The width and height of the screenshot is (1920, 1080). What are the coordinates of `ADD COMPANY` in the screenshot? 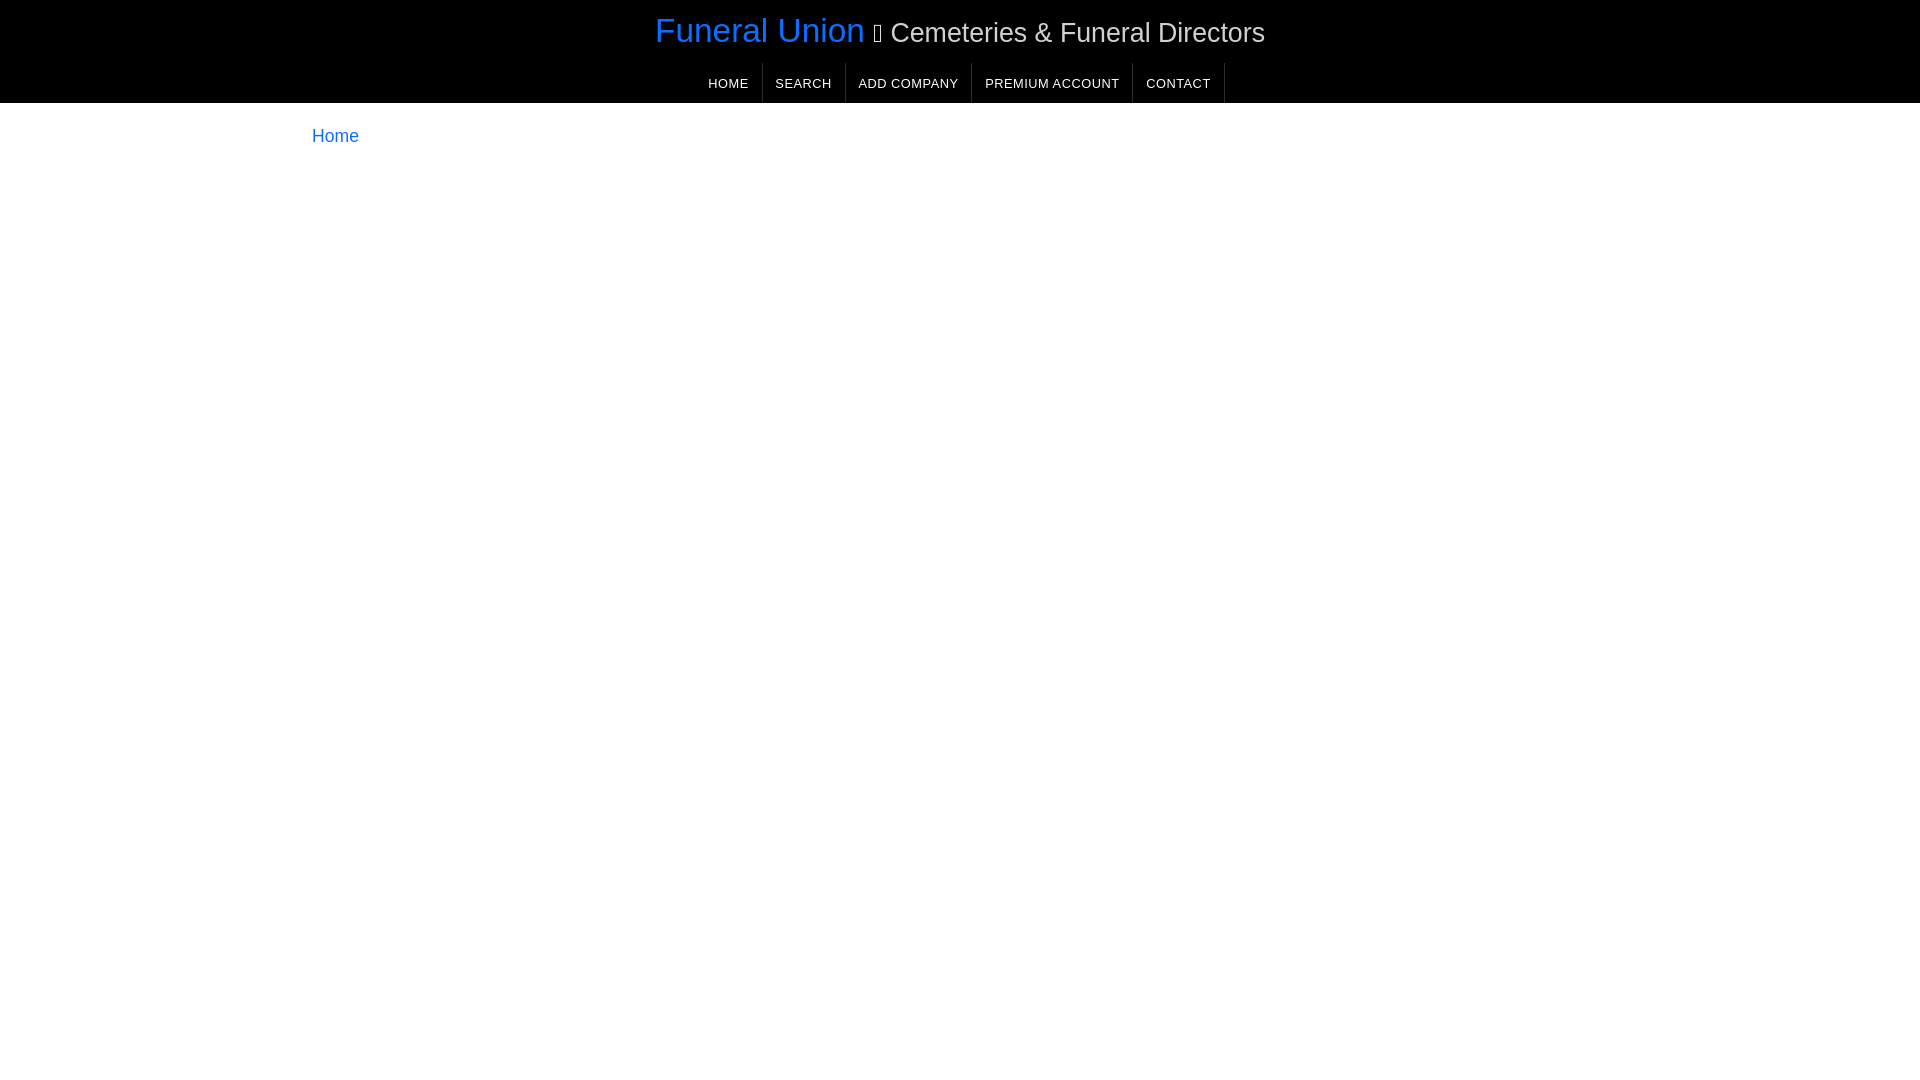 It's located at (908, 82).